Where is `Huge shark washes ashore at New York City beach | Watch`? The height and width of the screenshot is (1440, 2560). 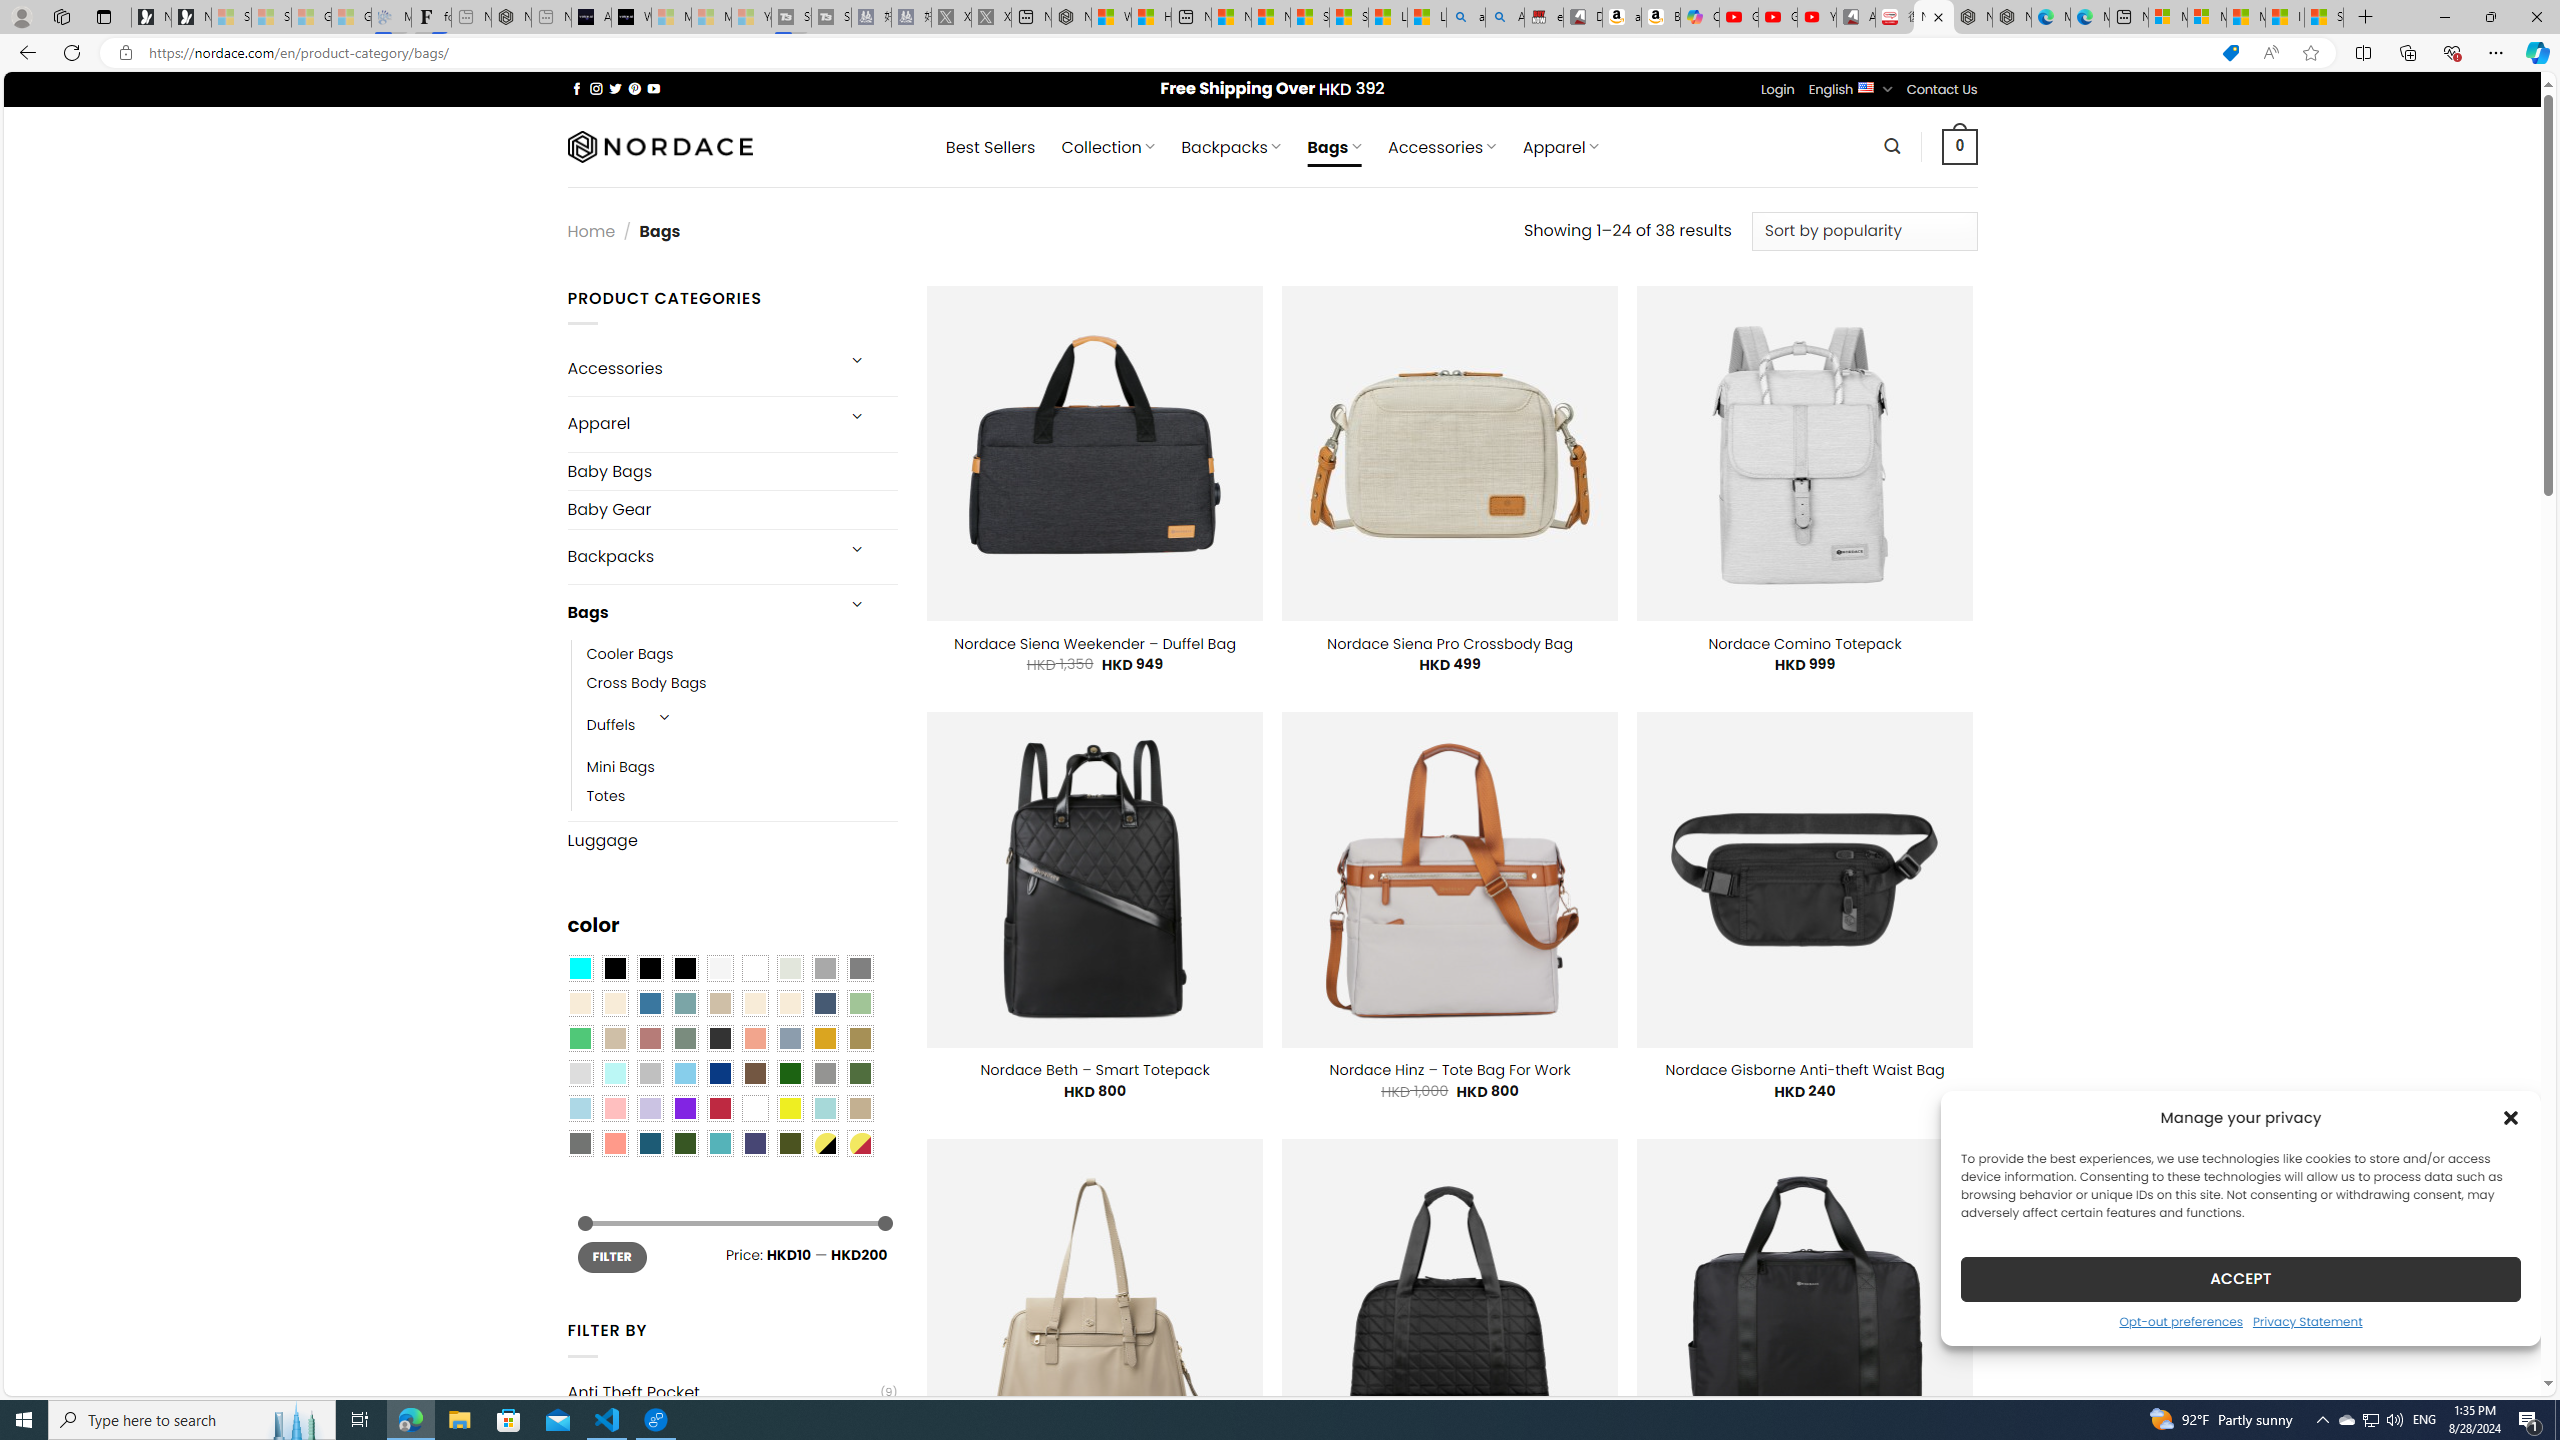
Huge shark washes ashore at New York City beach | Watch is located at coordinates (1152, 17).